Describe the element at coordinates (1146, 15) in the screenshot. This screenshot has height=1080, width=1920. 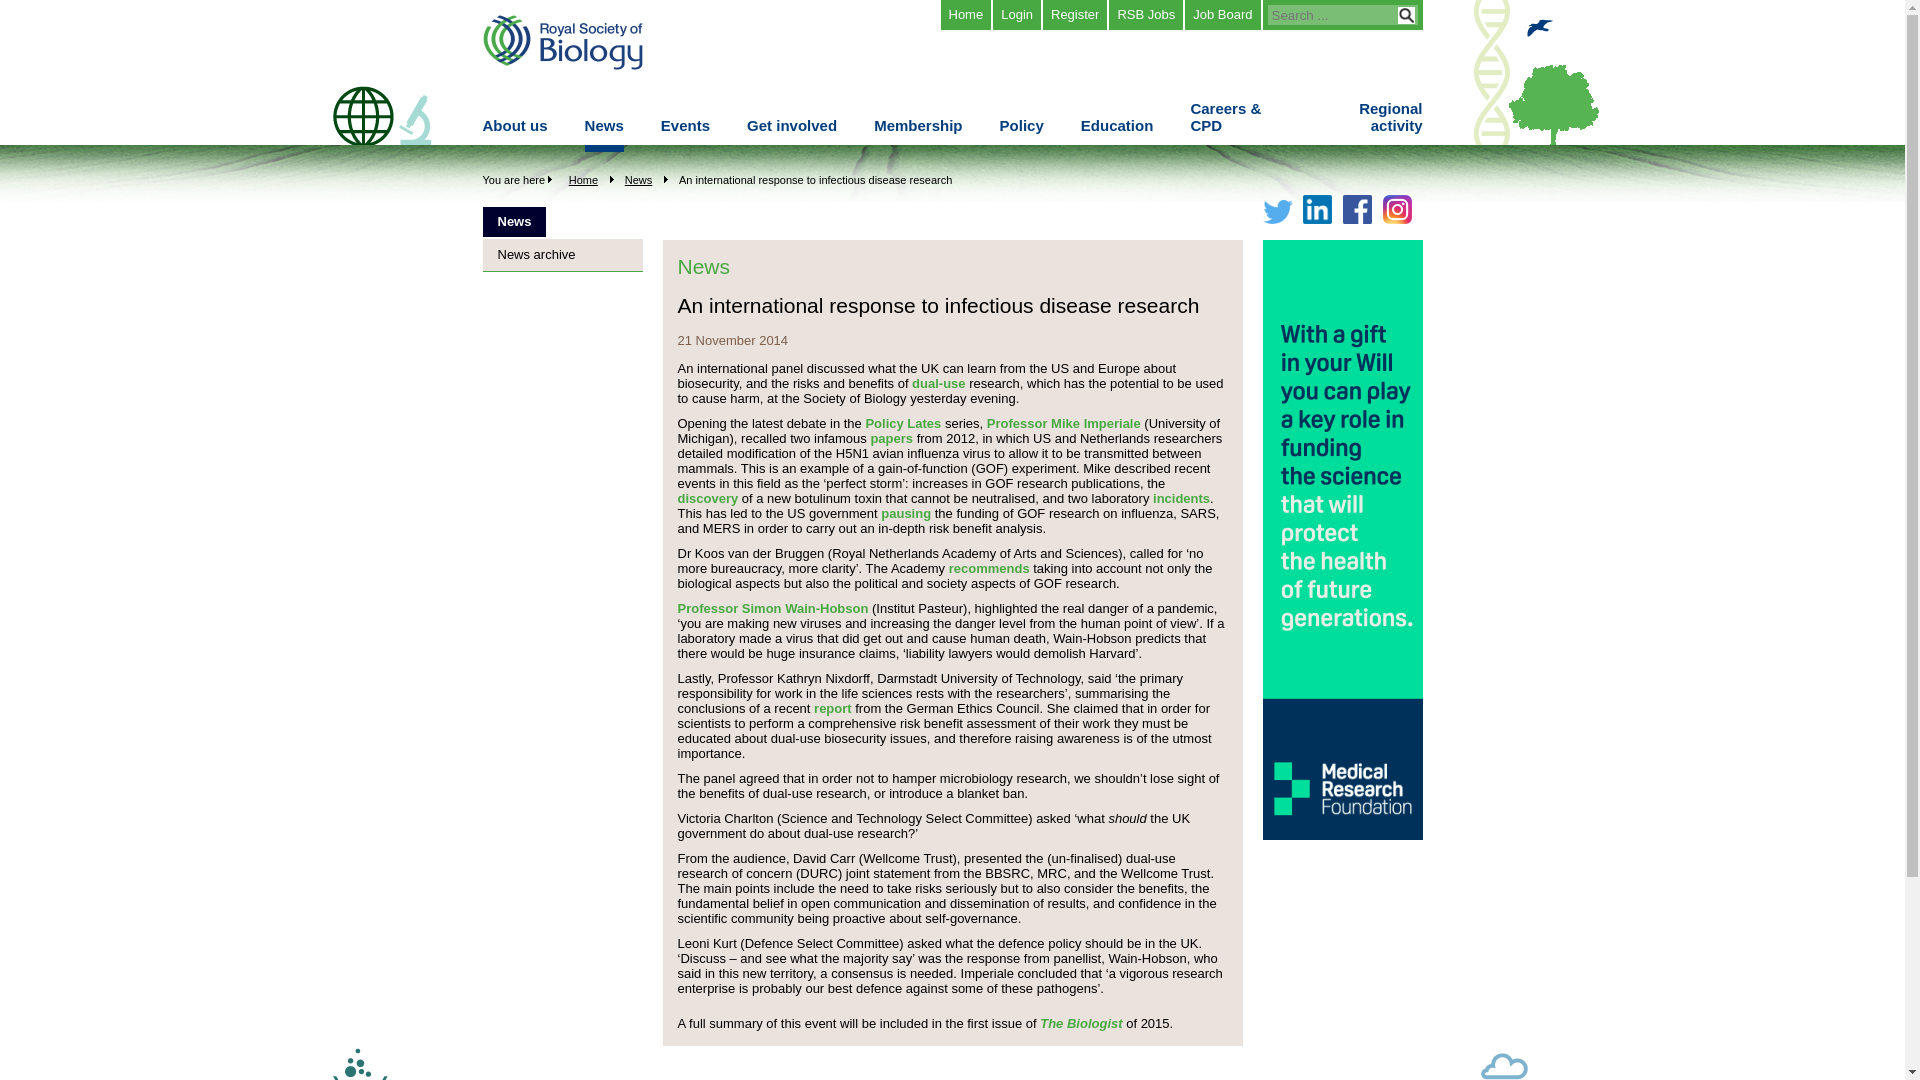
I see `RSB Jobs` at that location.